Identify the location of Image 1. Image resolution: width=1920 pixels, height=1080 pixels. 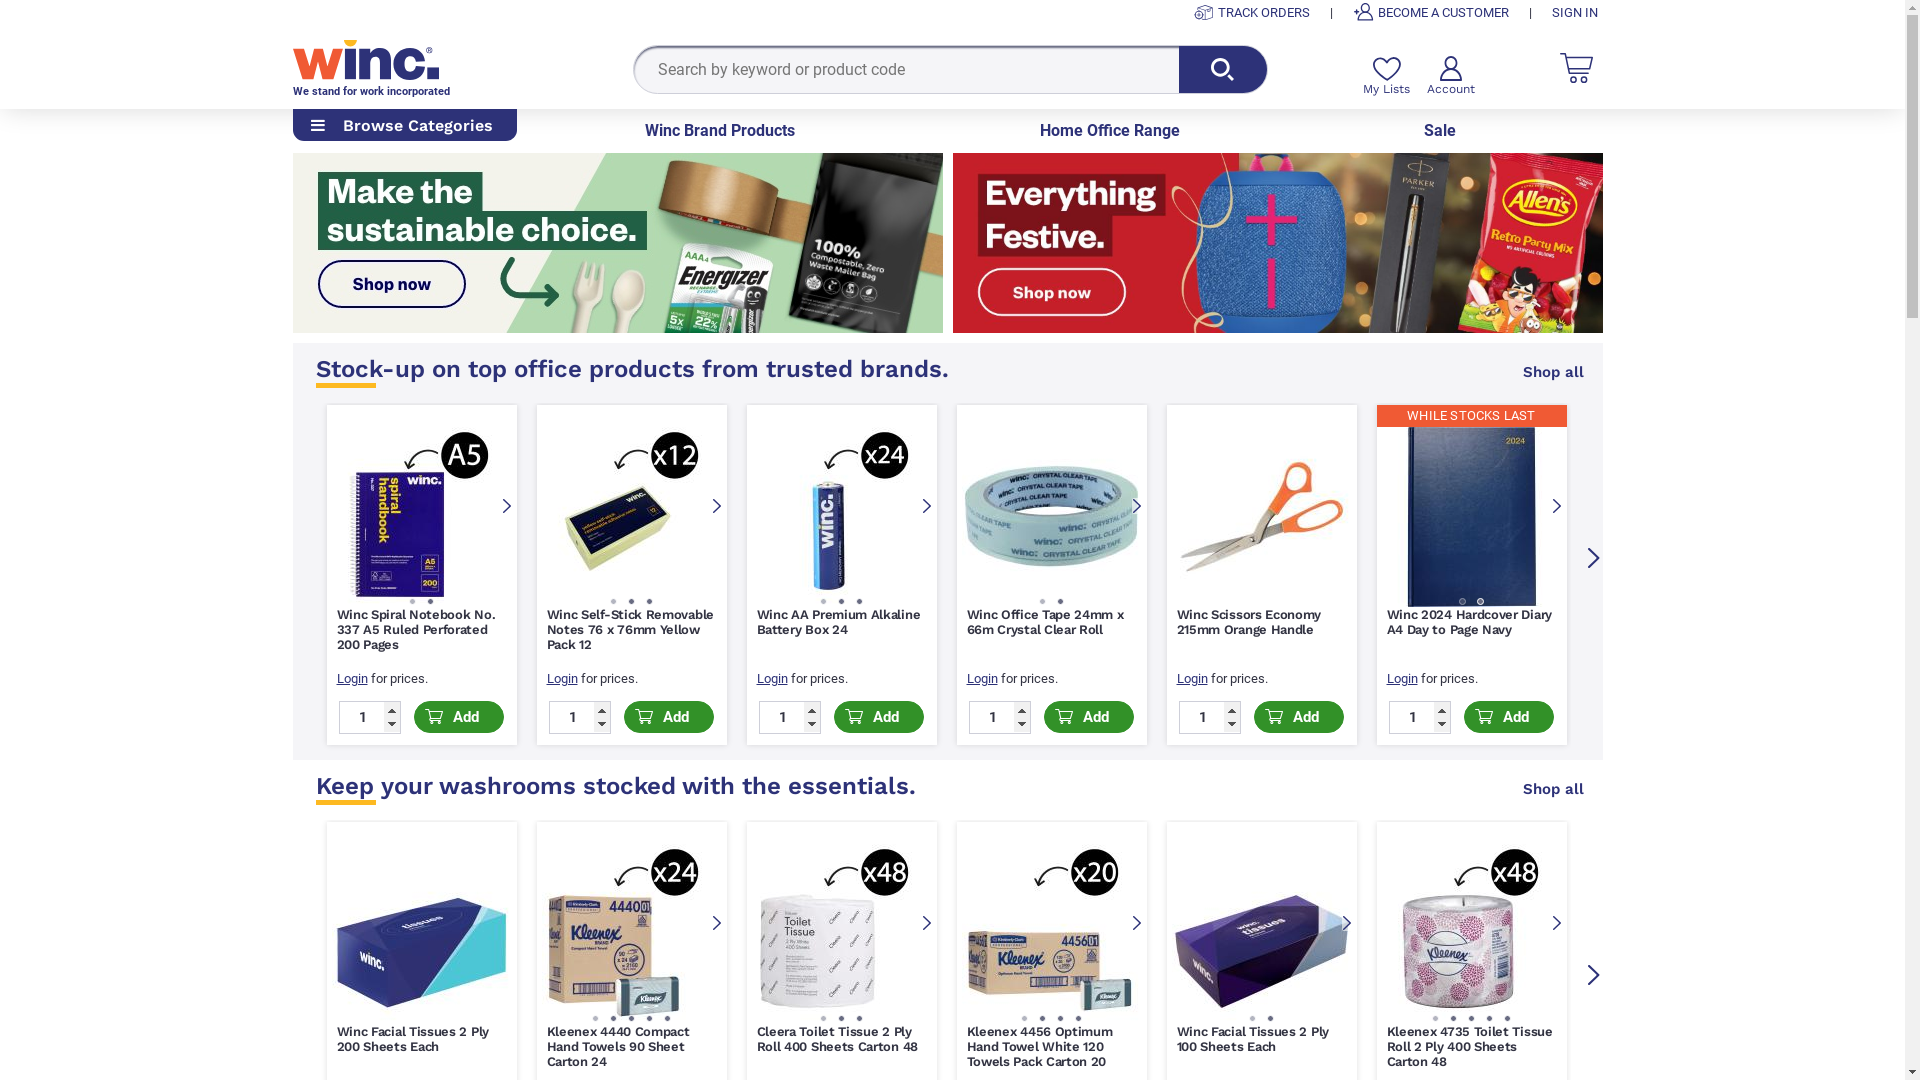
(1435, 1018).